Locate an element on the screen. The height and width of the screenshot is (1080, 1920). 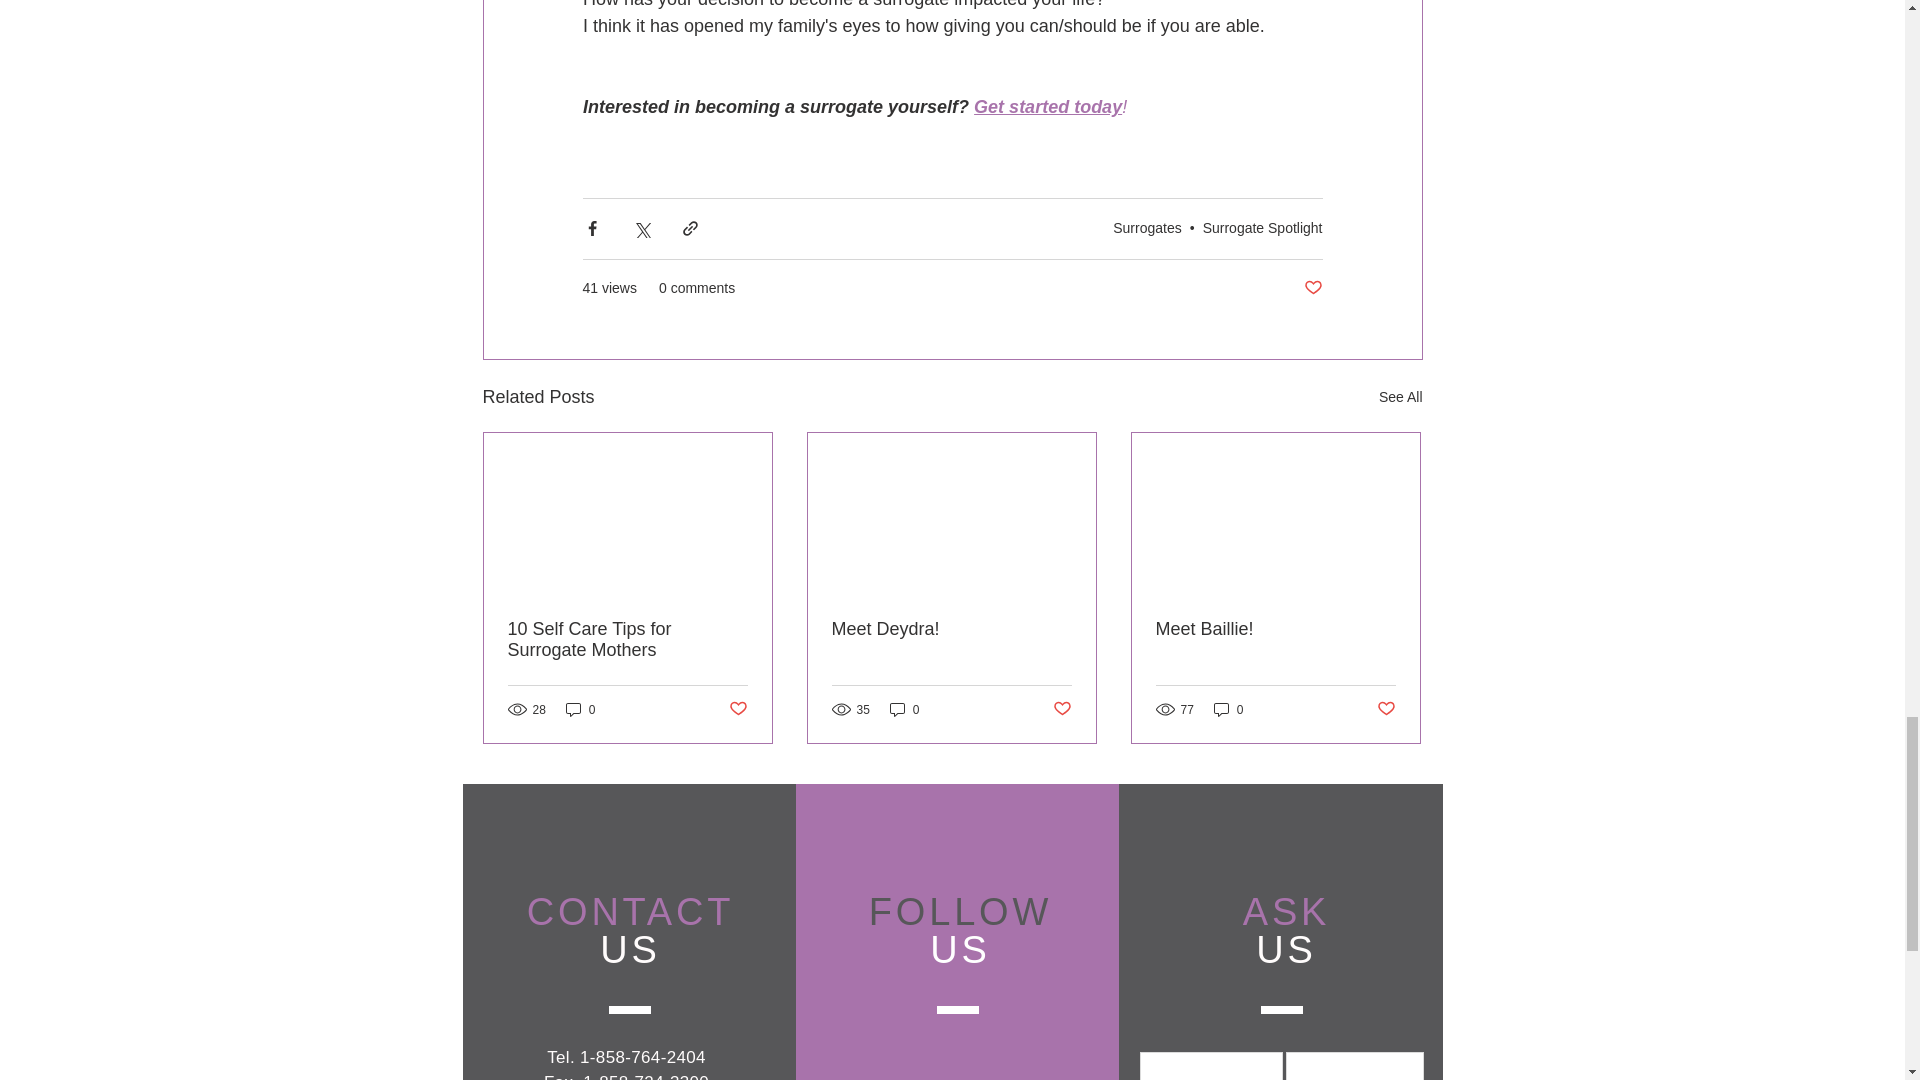
0 is located at coordinates (580, 709).